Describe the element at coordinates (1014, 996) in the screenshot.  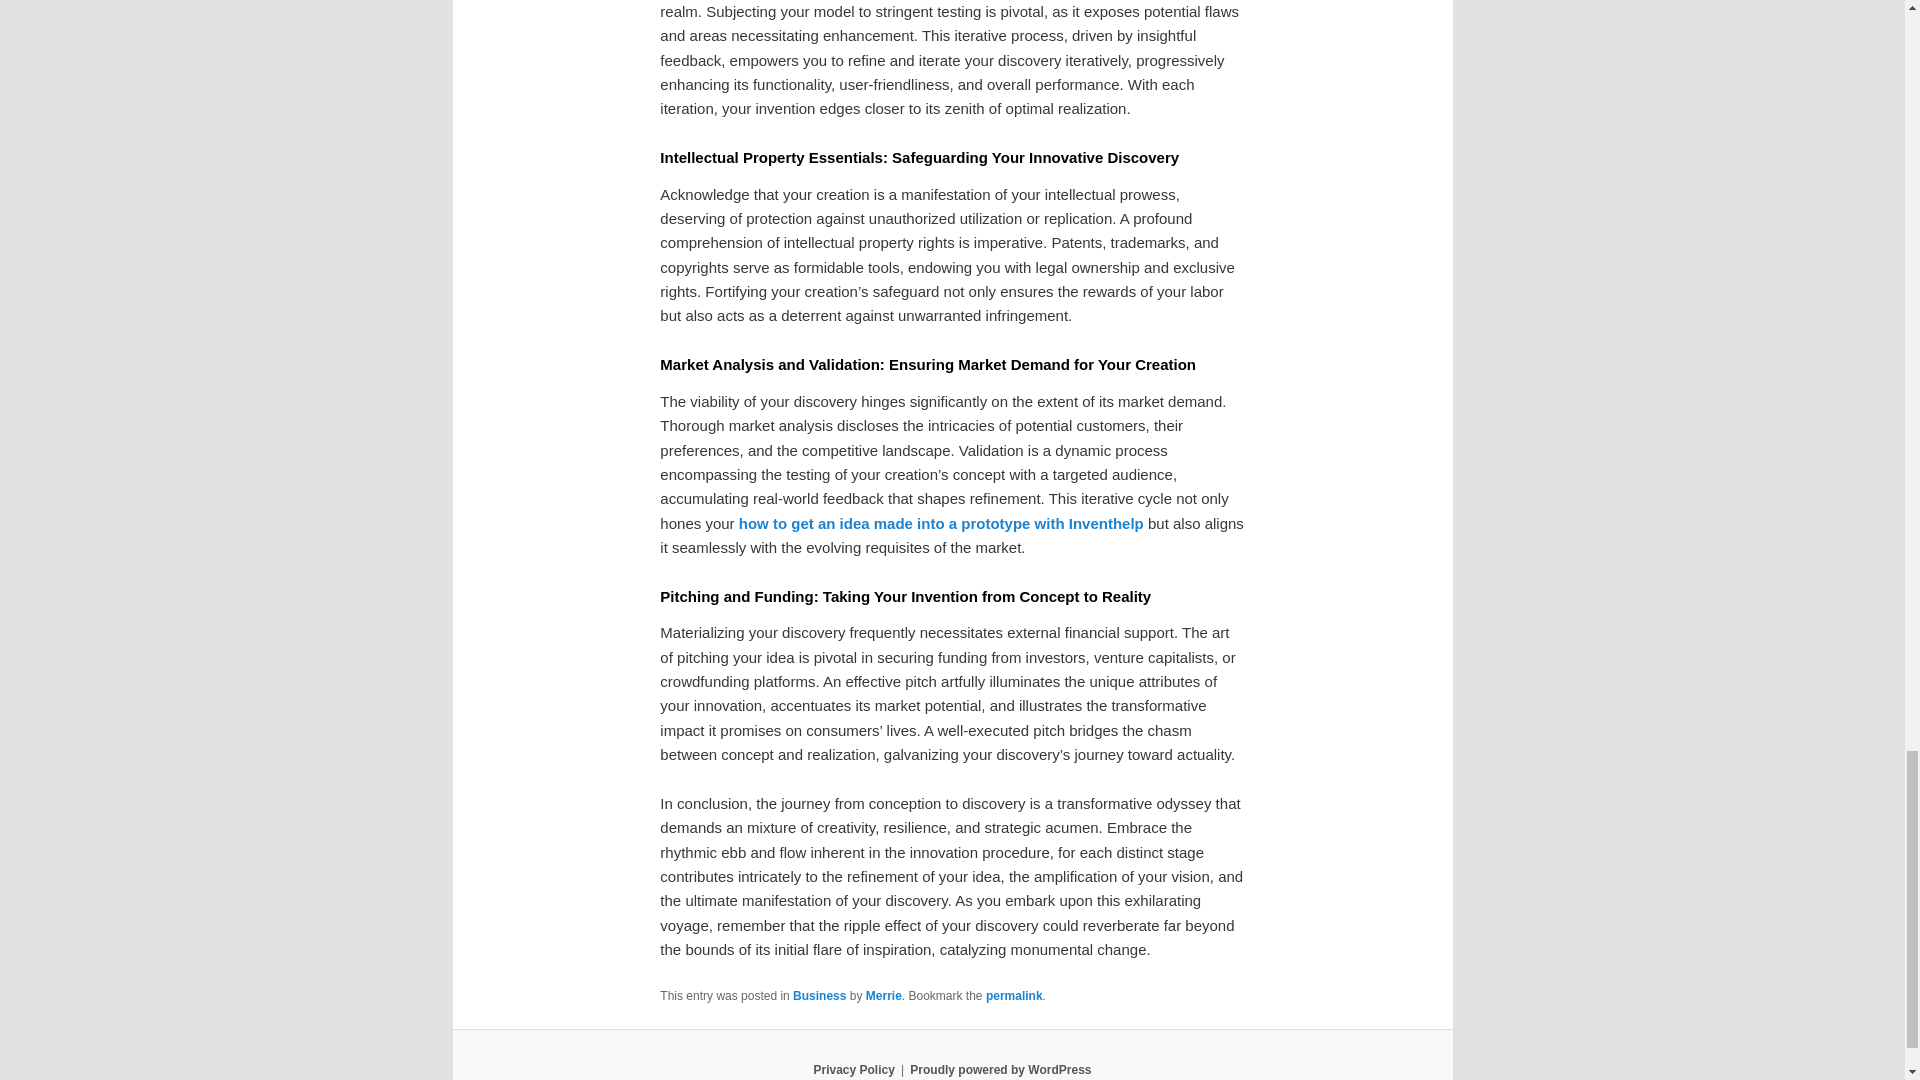
I see `permalink` at that location.